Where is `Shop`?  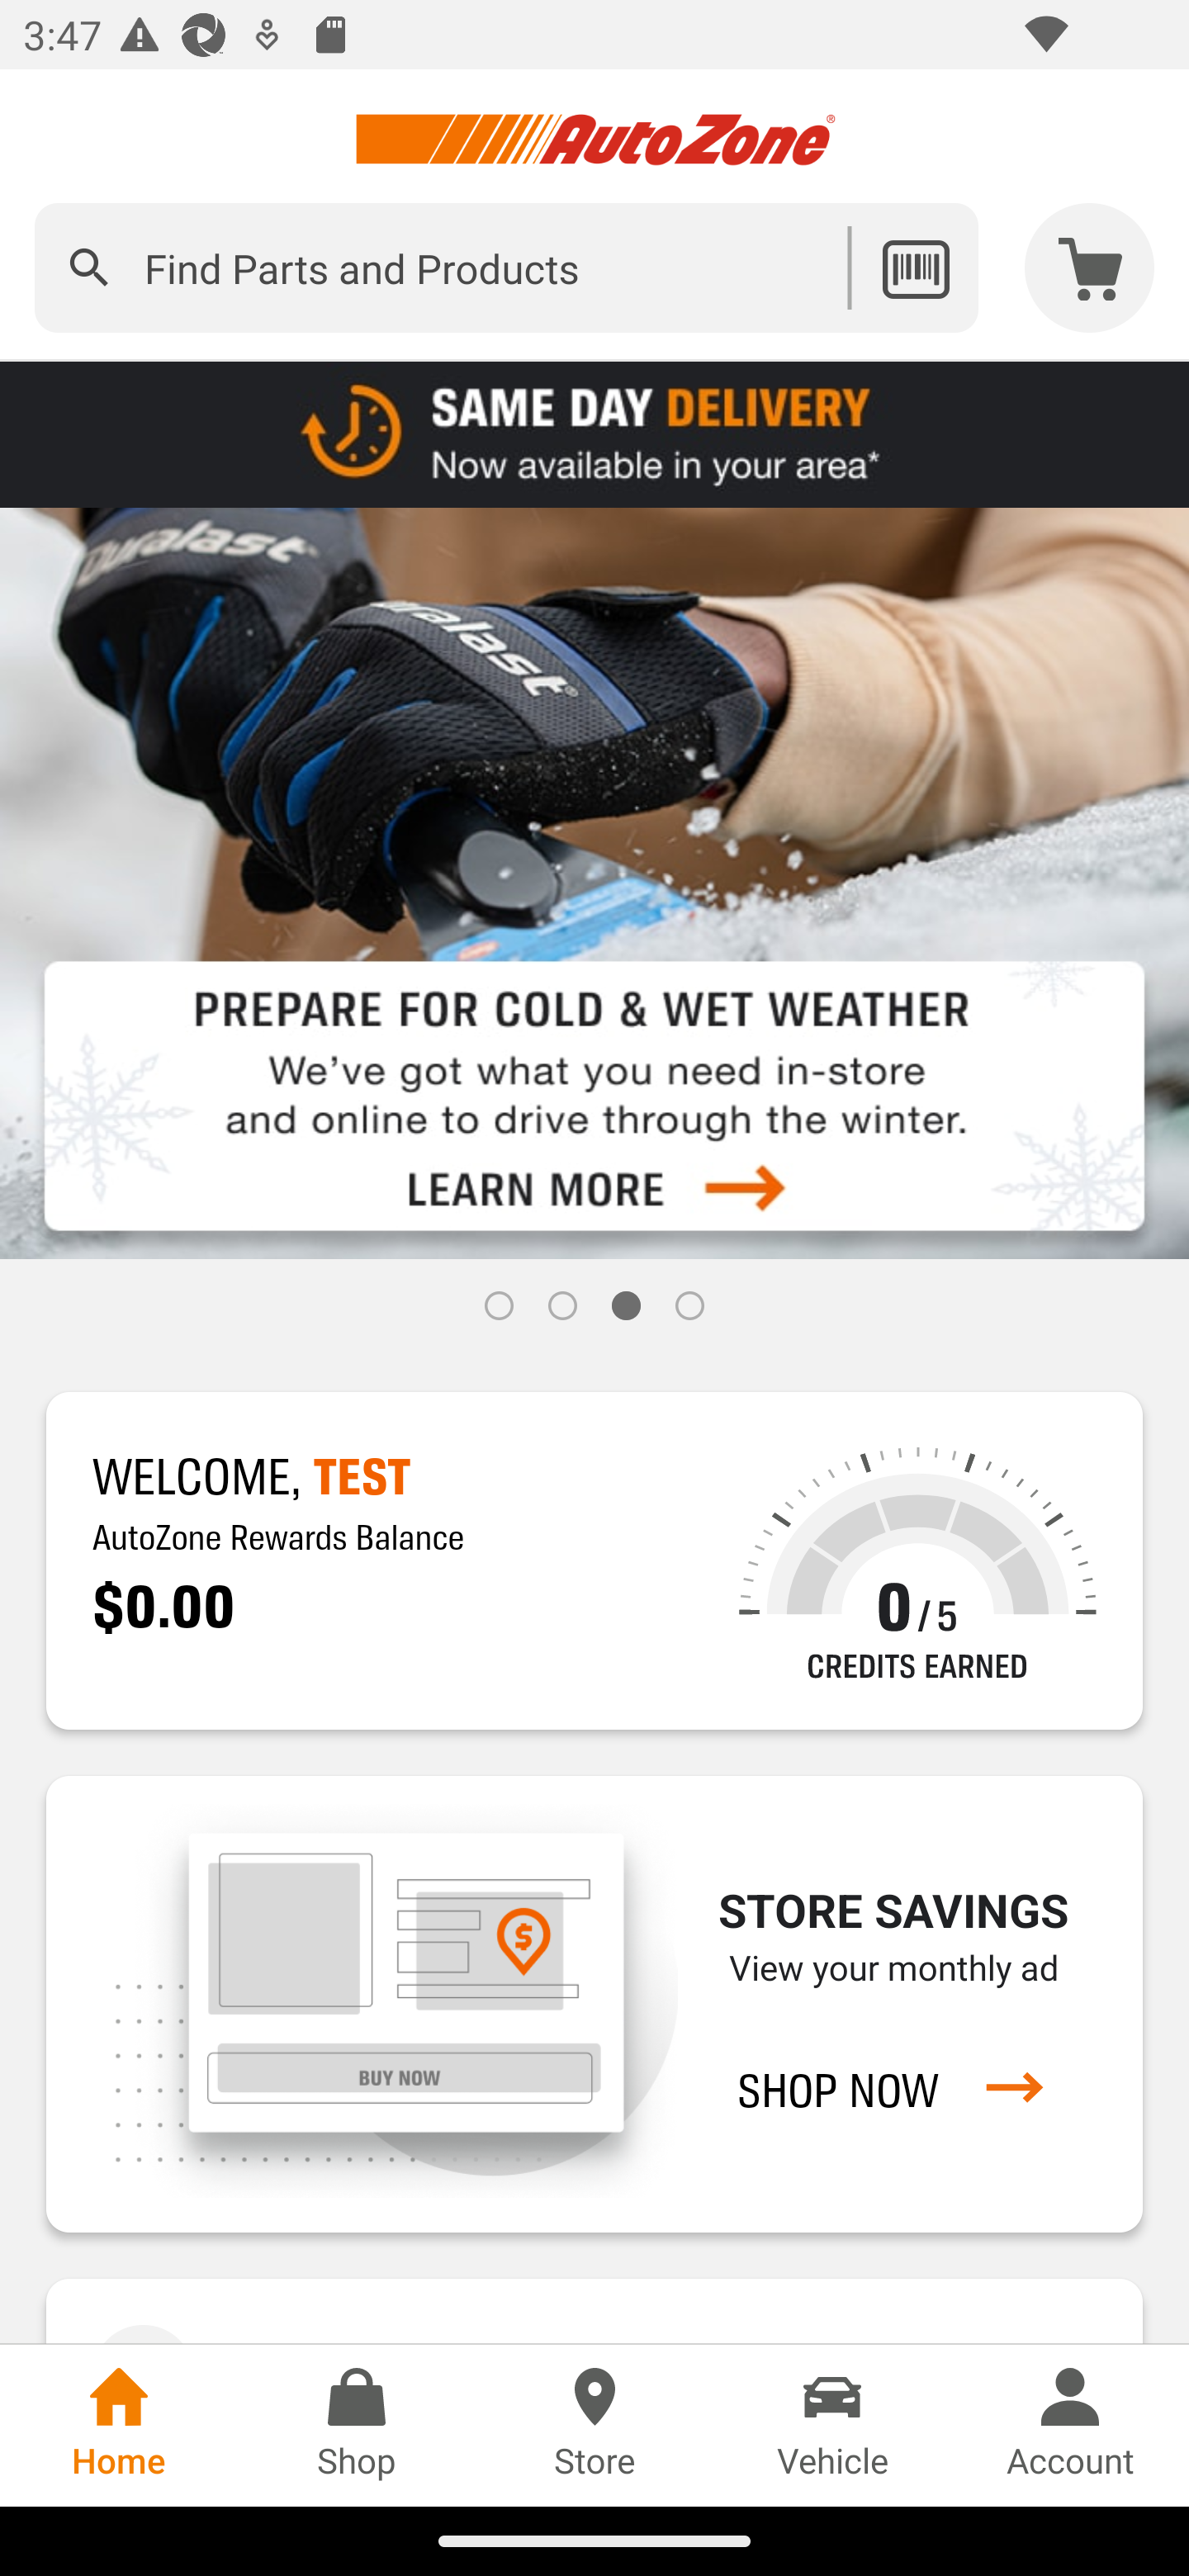 Shop is located at coordinates (357, 2425).